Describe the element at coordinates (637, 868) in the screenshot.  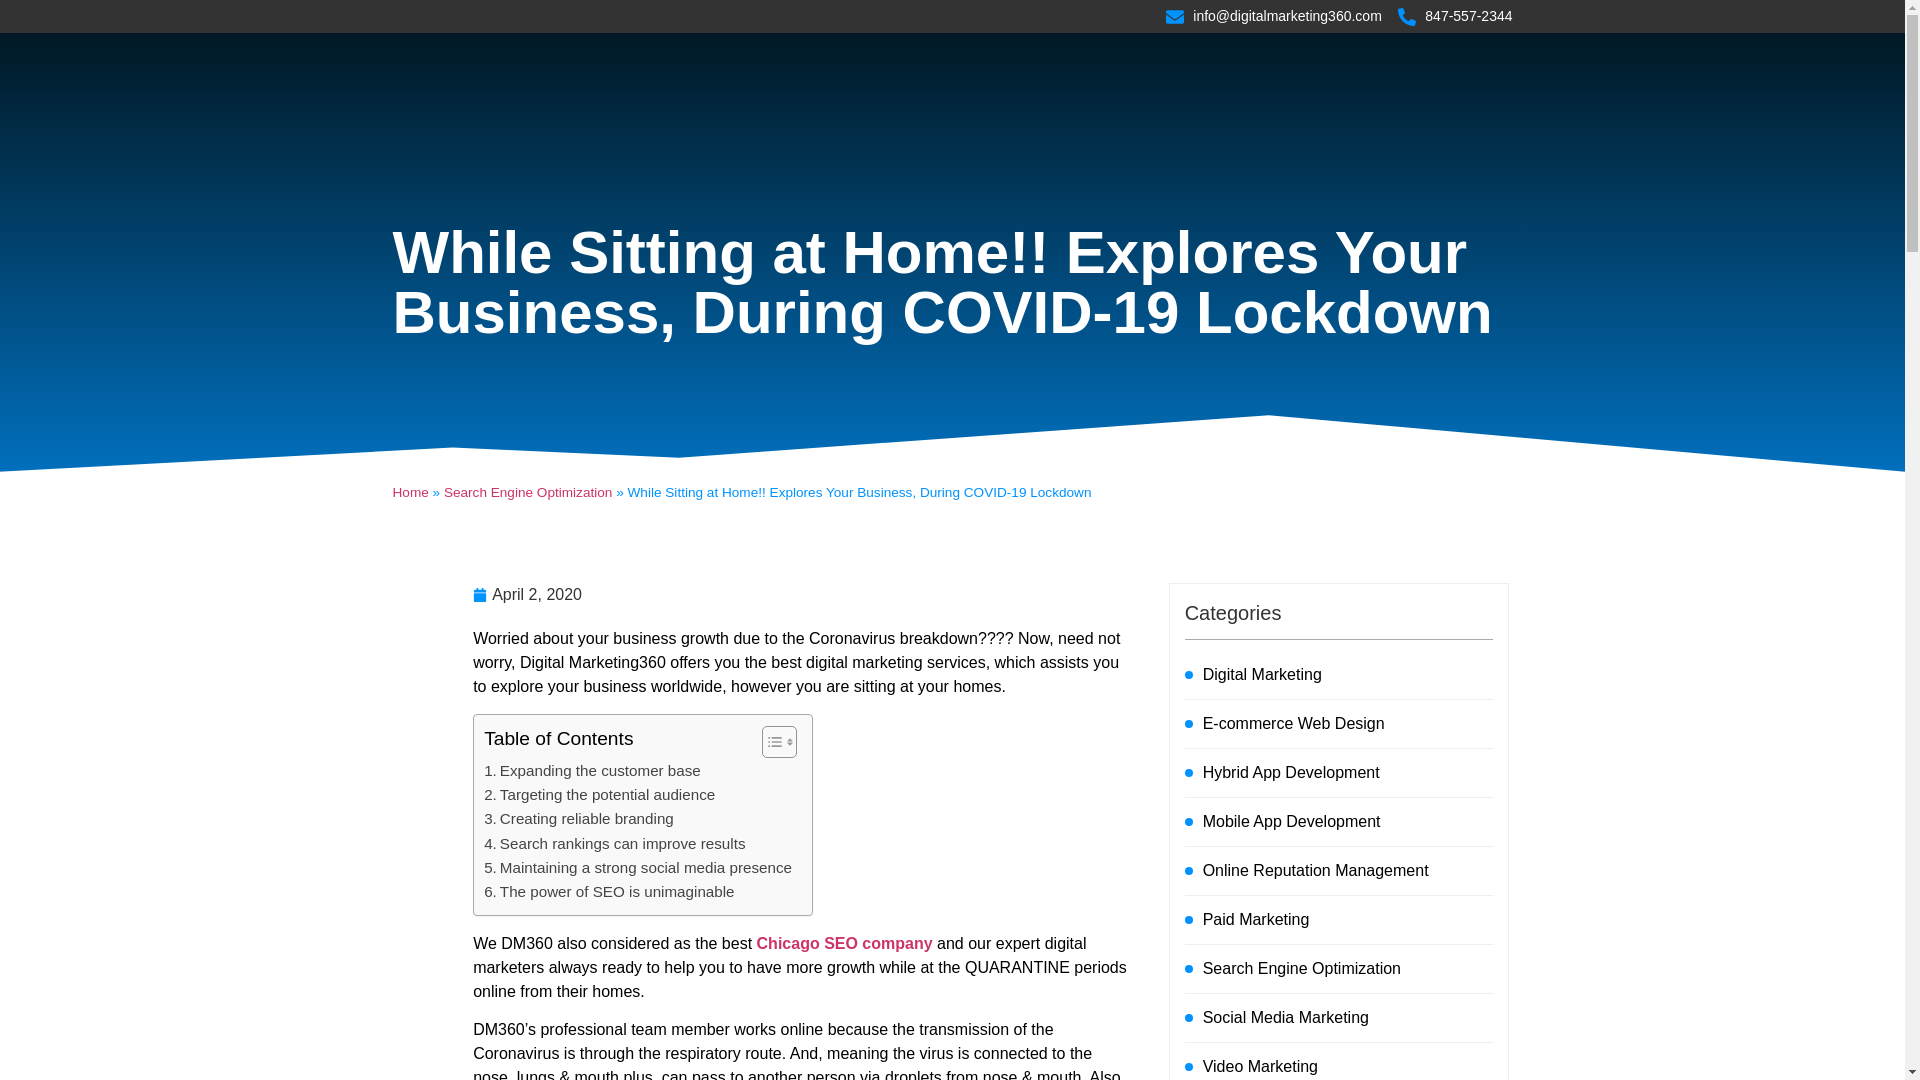
I see ` Maintaining a strong social media presence` at that location.